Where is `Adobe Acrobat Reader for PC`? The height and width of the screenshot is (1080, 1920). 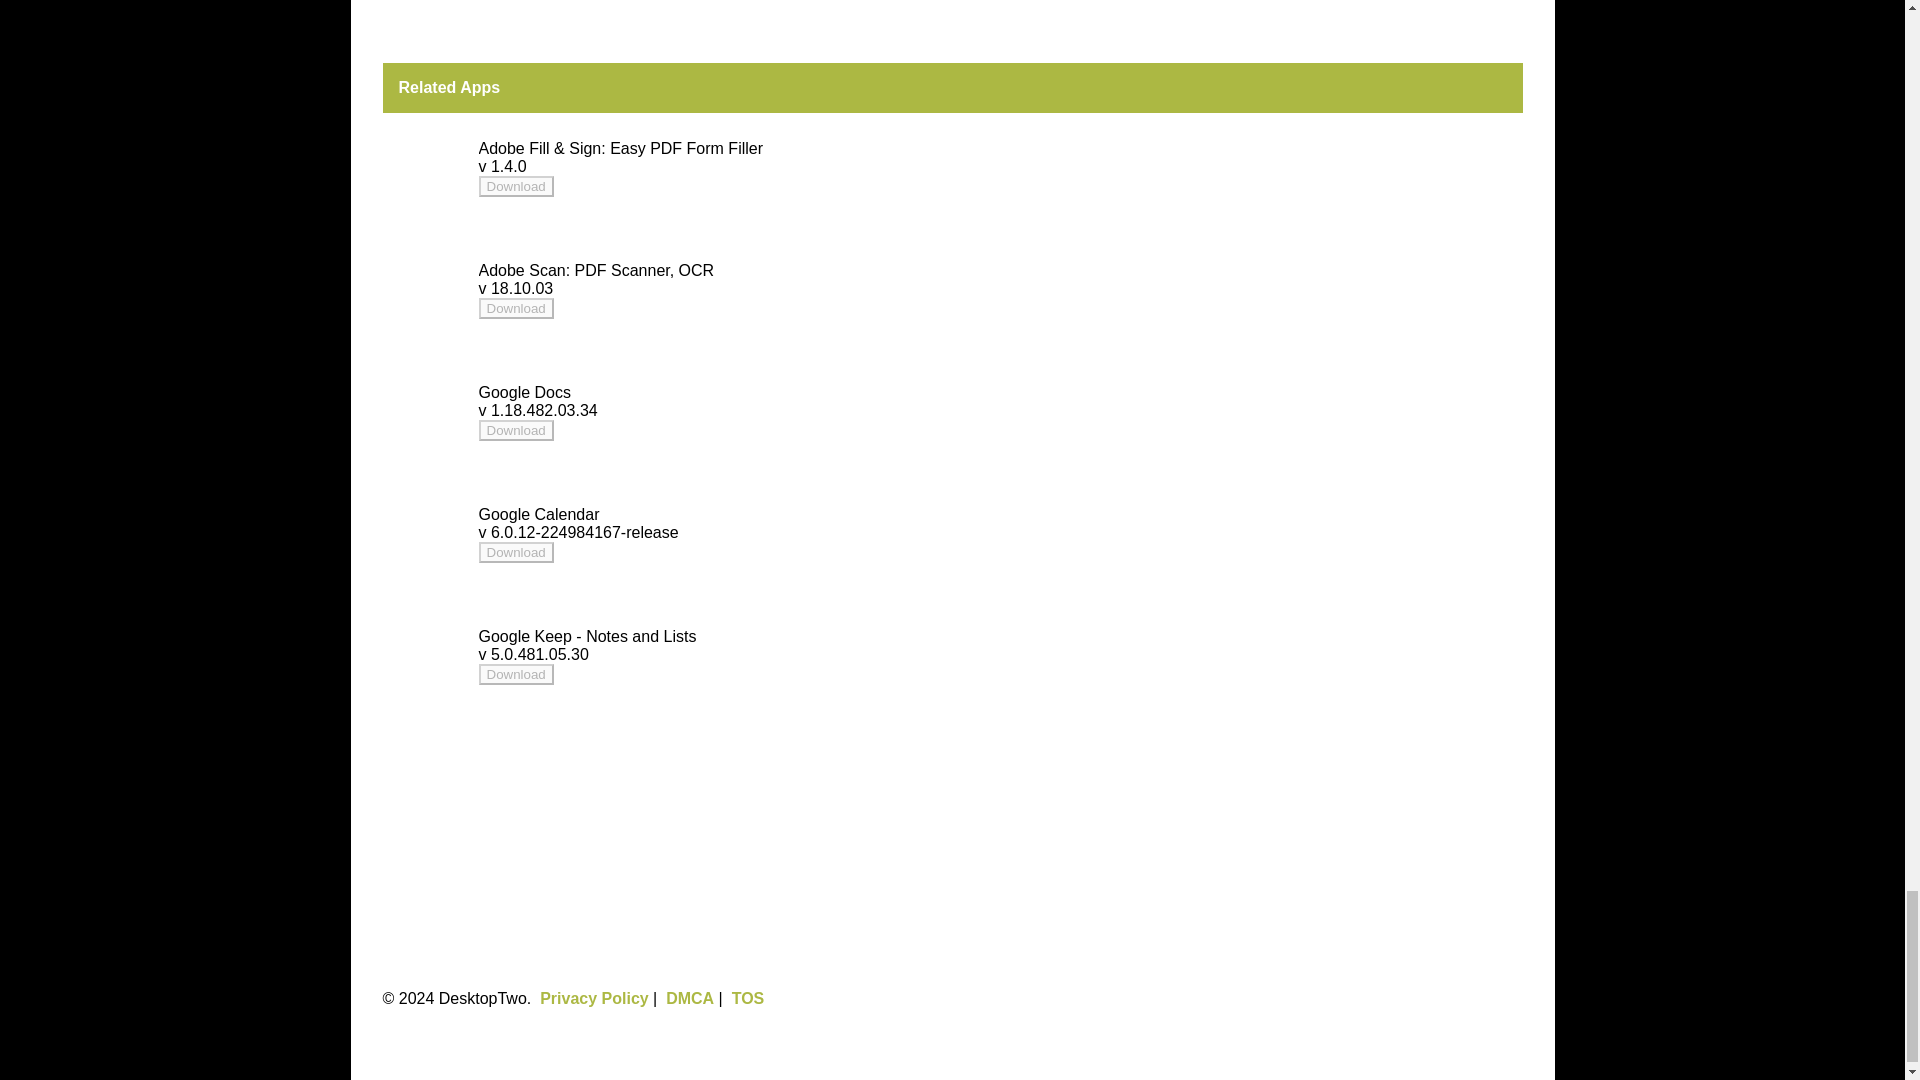 Adobe Acrobat Reader for PC is located at coordinates (515, 552).